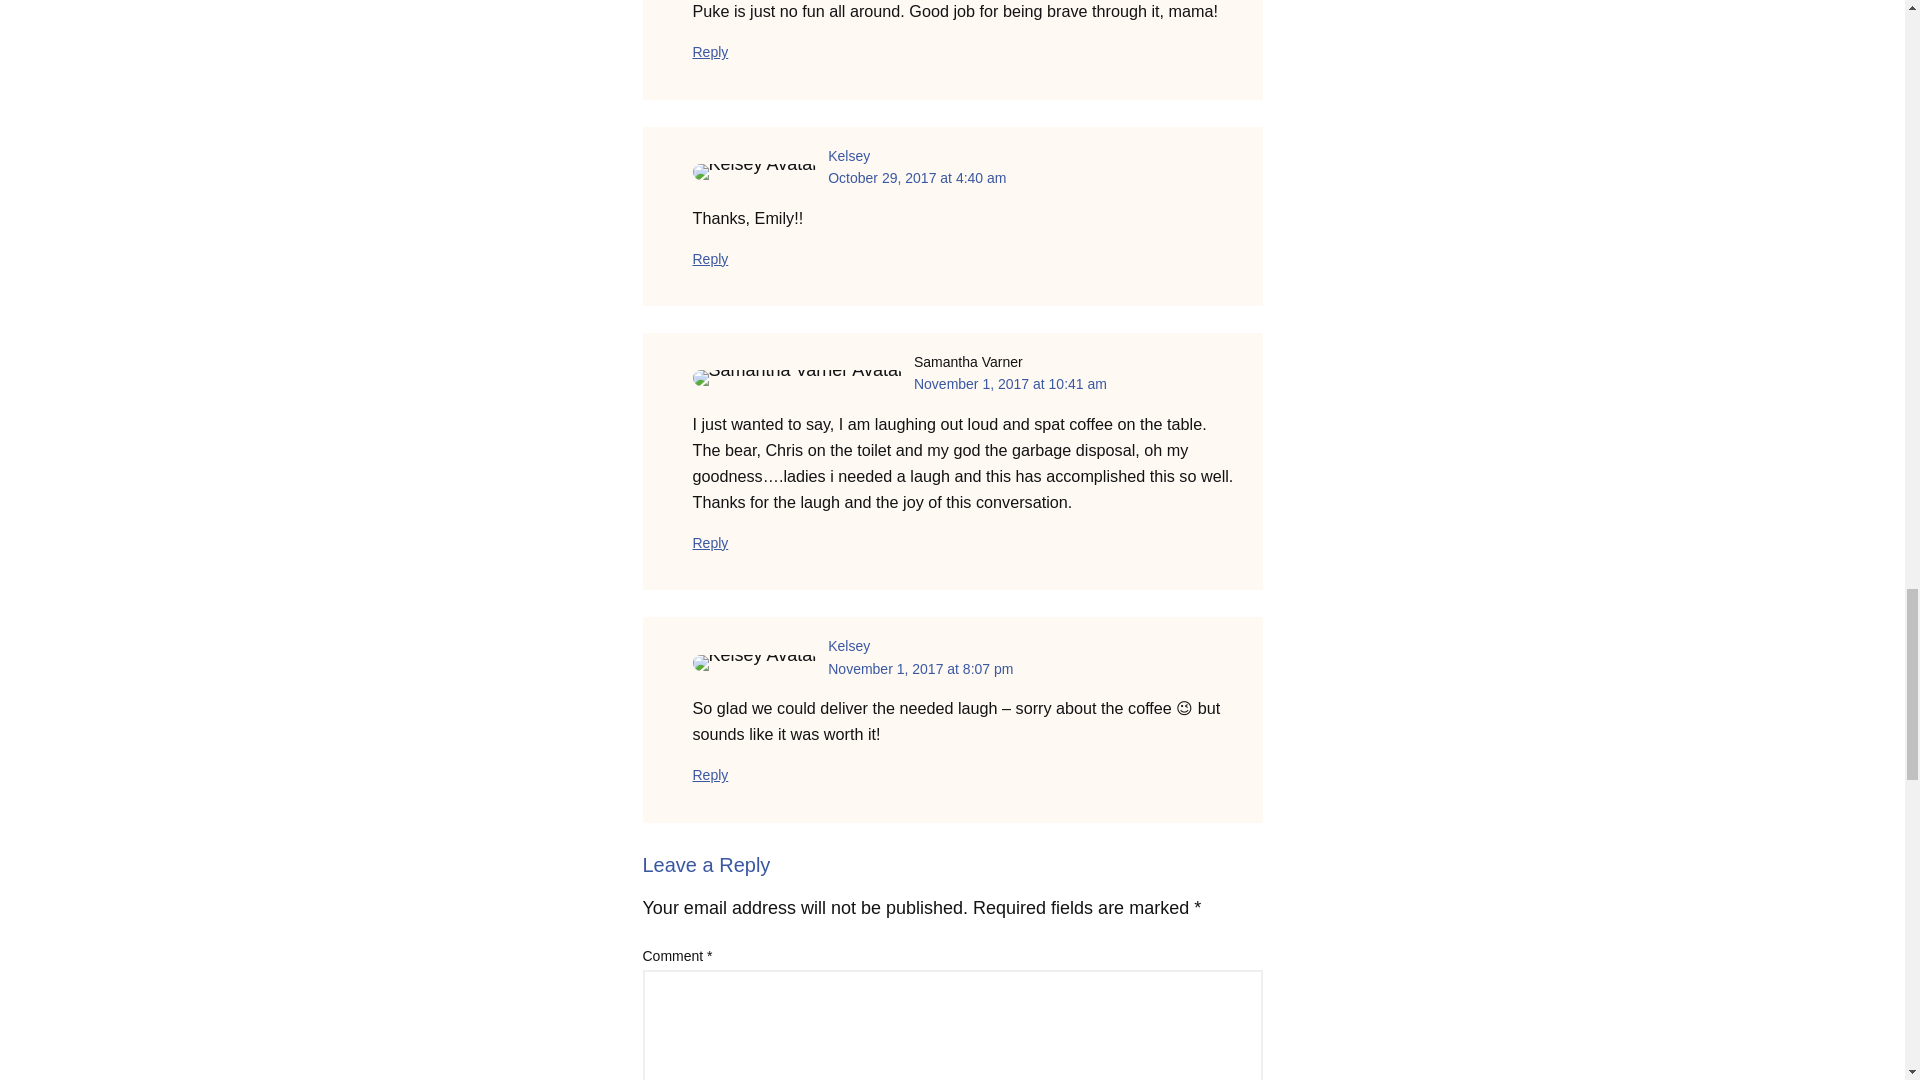  Describe the element at coordinates (709, 774) in the screenshot. I see `Reply` at that location.